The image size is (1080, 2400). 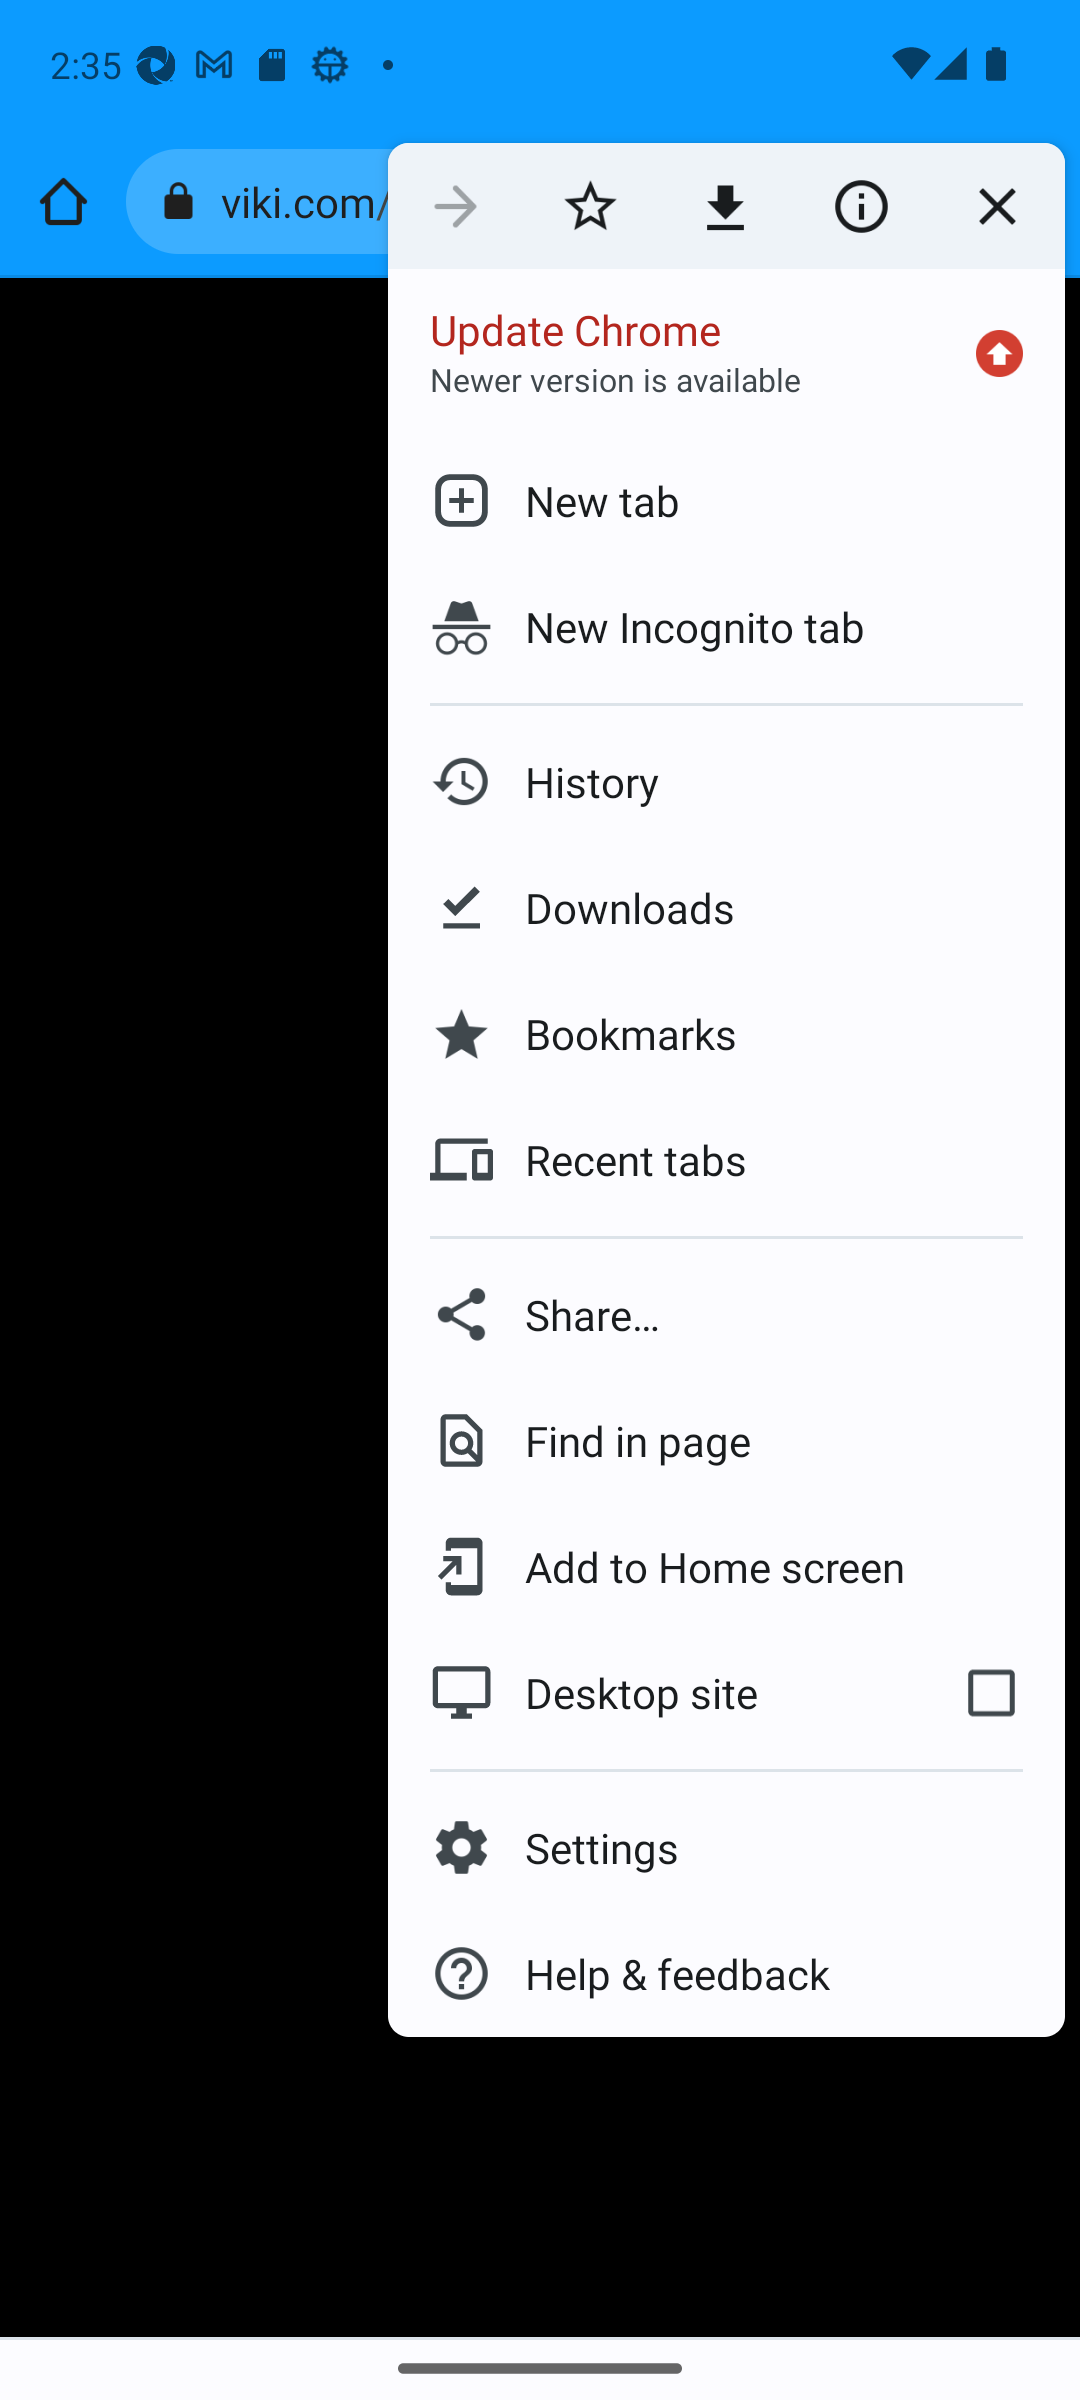 What do you see at coordinates (726, 500) in the screenshot?
I see `New tab` at bounding box center [726, 500].